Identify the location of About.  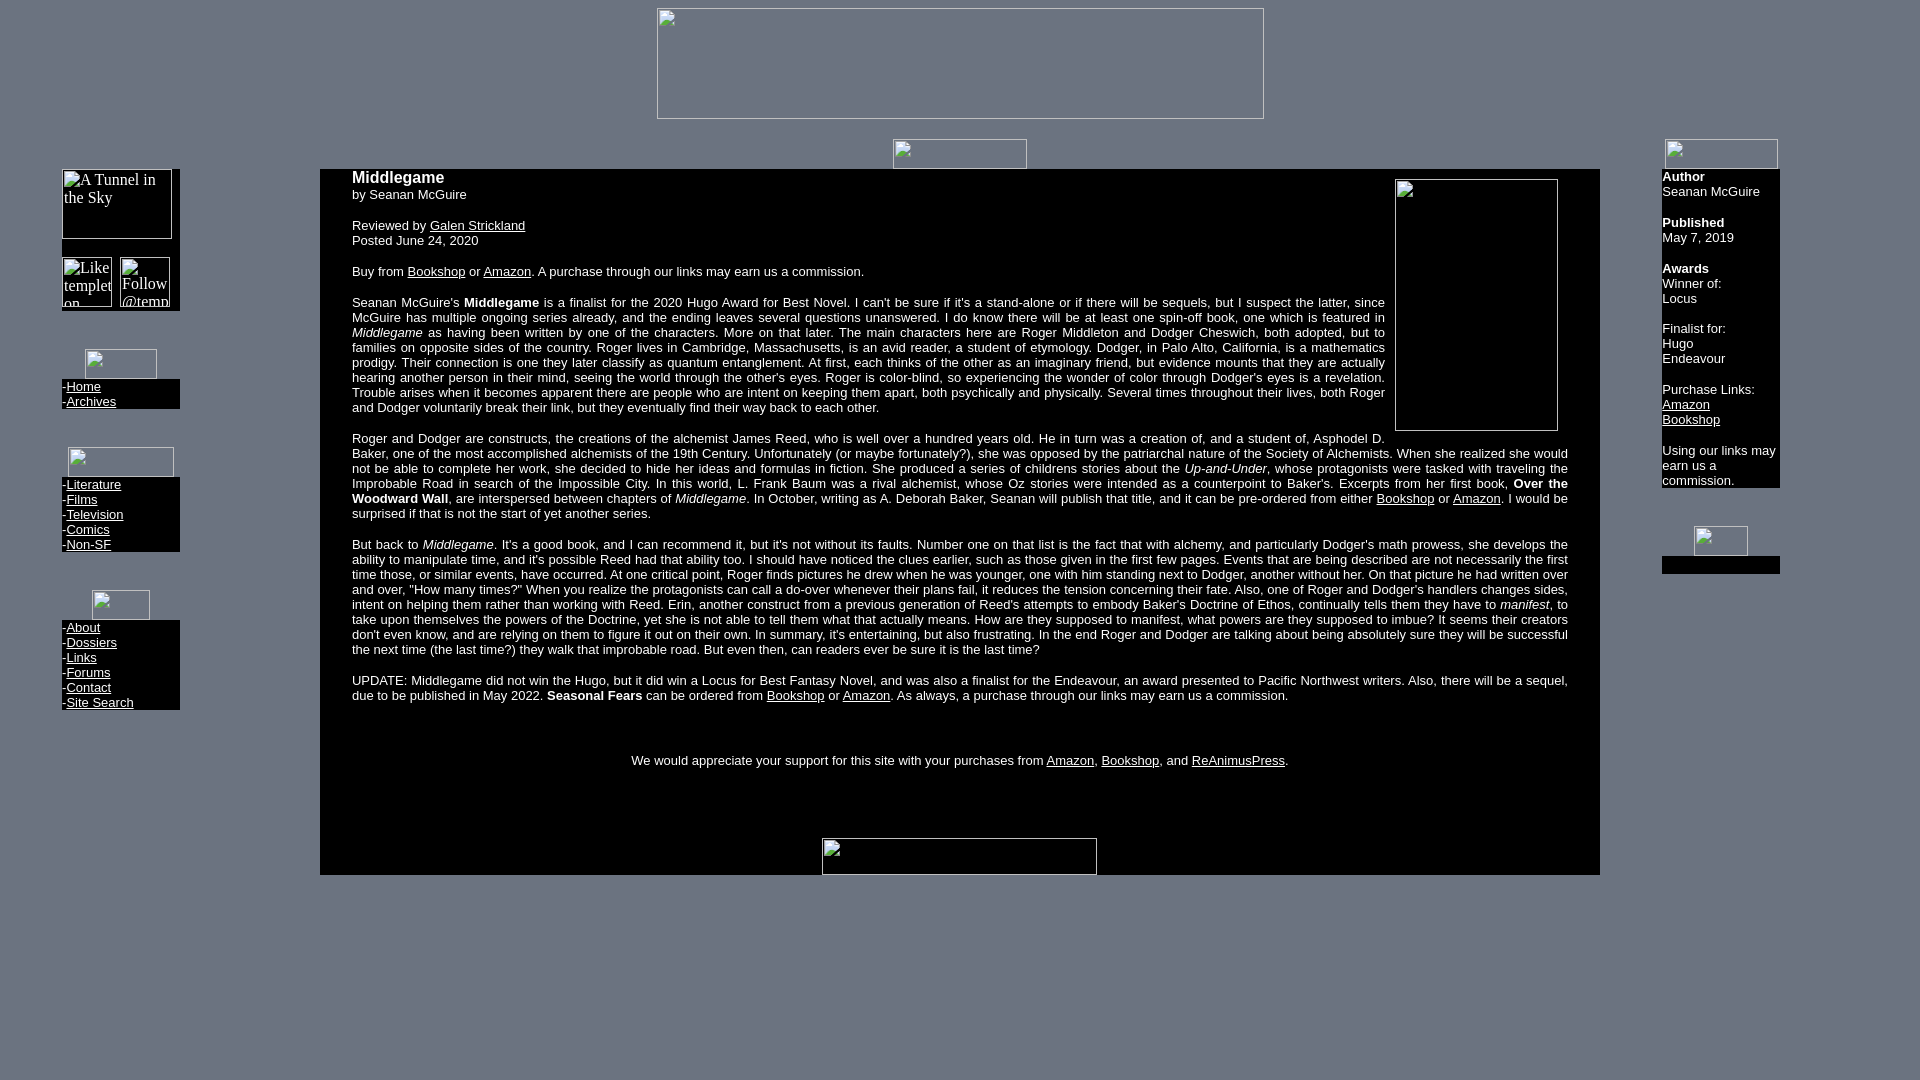
(82, 627).